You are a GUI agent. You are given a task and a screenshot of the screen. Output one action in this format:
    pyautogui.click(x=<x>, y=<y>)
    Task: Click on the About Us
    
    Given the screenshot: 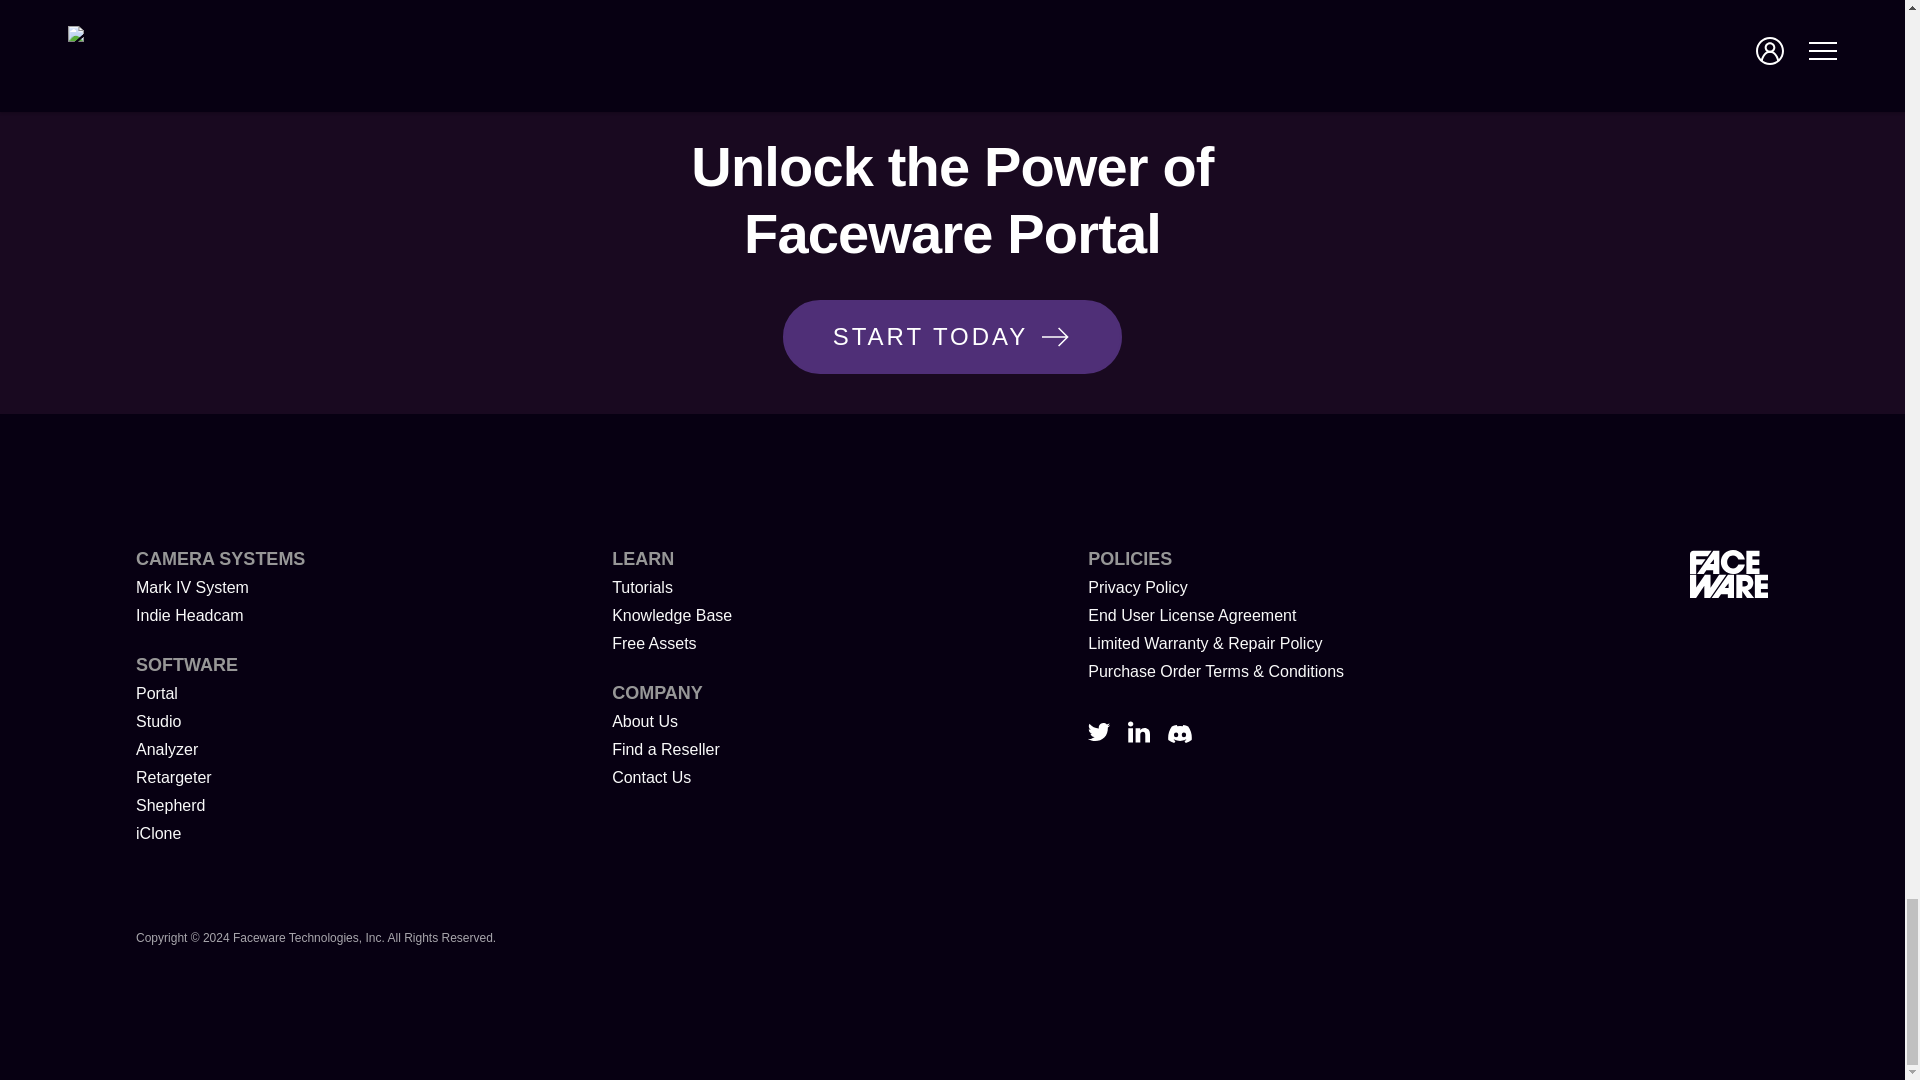 What is the action you would take?
    pyautogui.click(x=644, y=721)
    